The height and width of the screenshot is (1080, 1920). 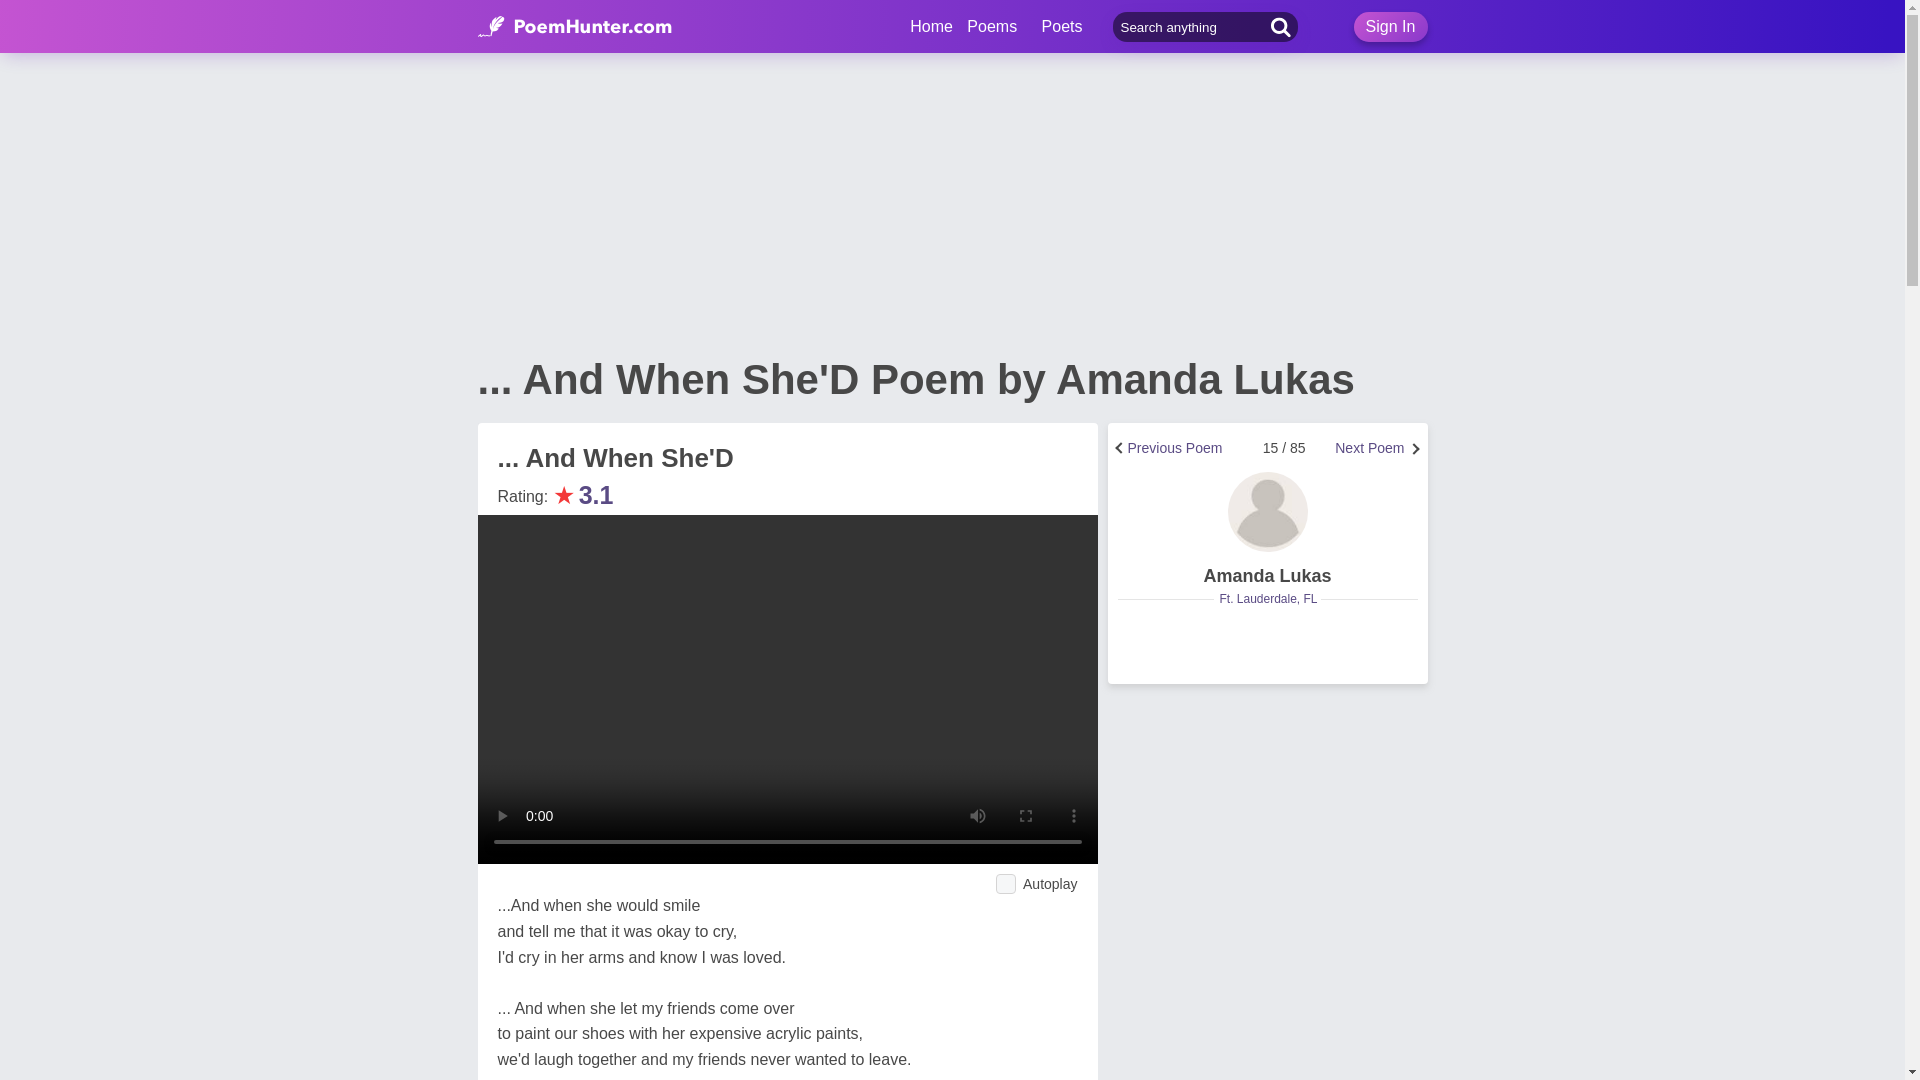 I want to click on Home, so click(x=931, y=26).